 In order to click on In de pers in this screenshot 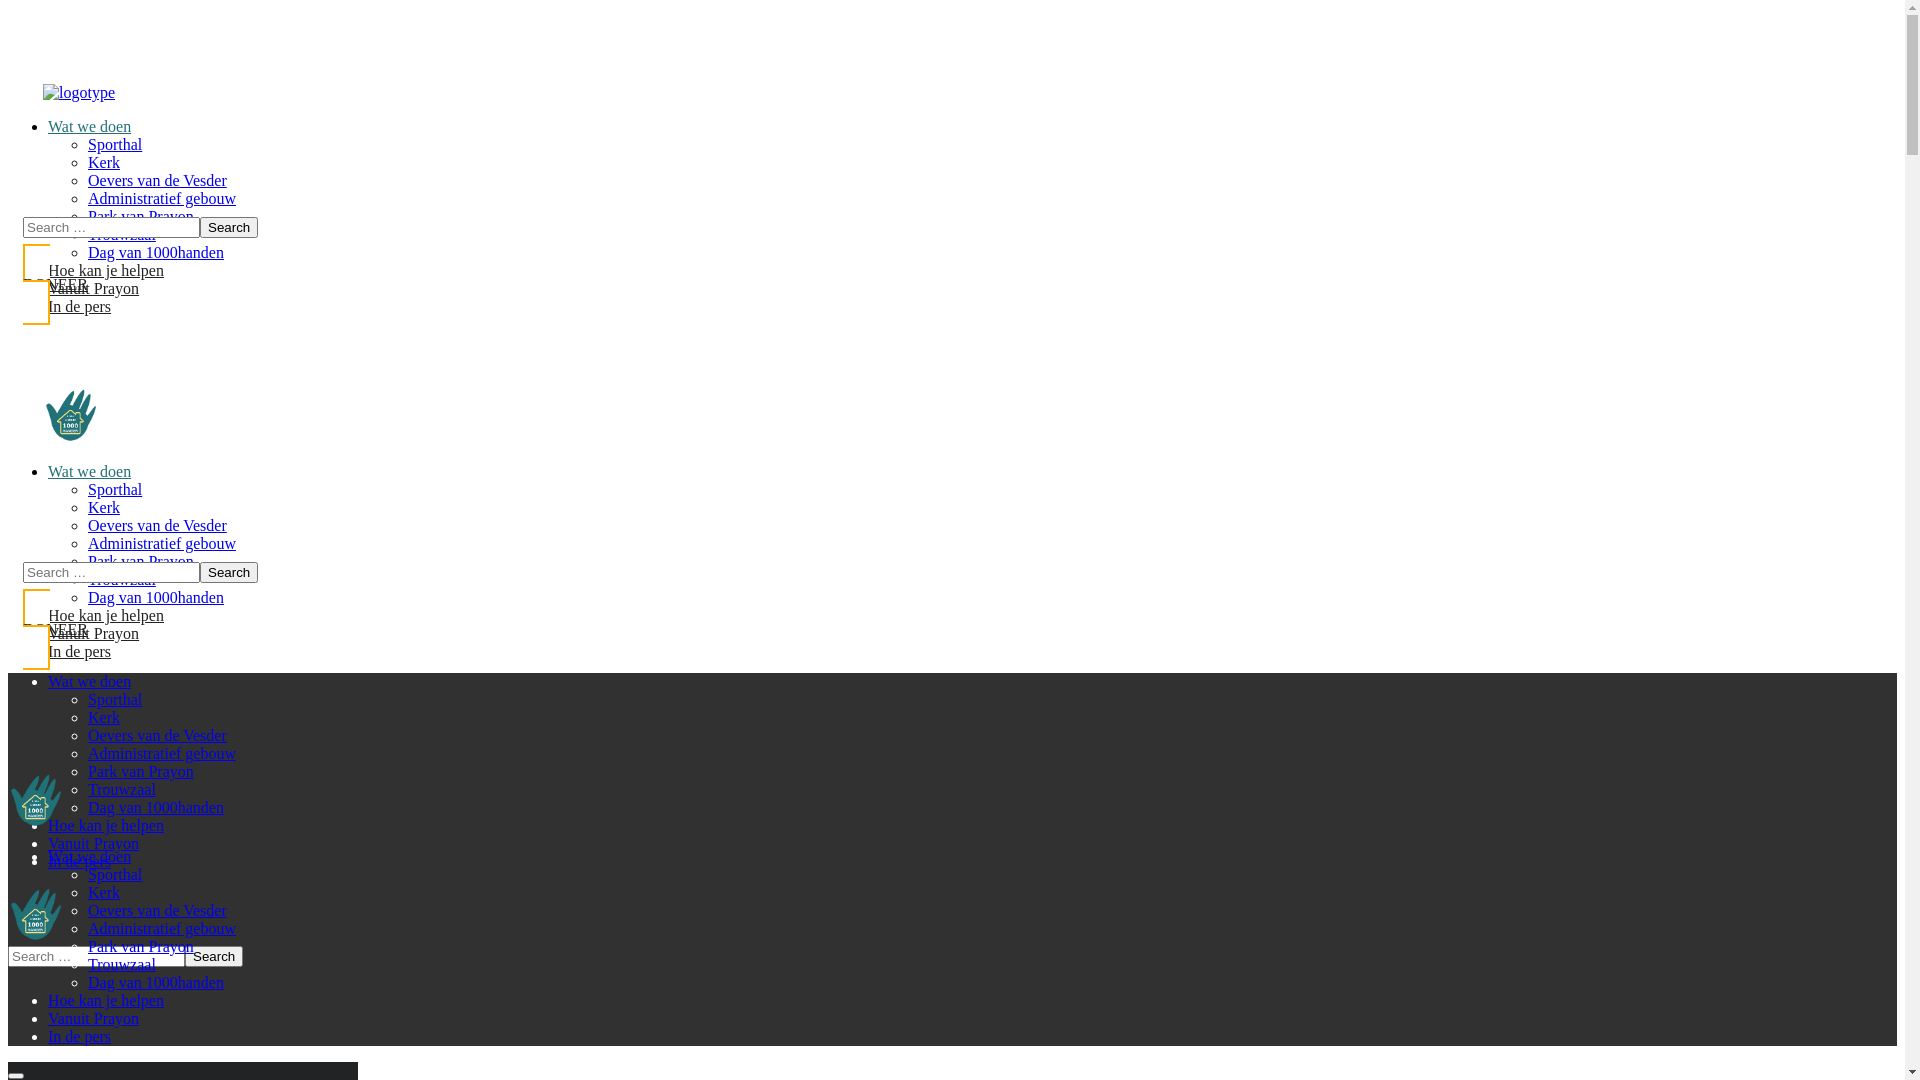, I will do `click(80, 306)`.